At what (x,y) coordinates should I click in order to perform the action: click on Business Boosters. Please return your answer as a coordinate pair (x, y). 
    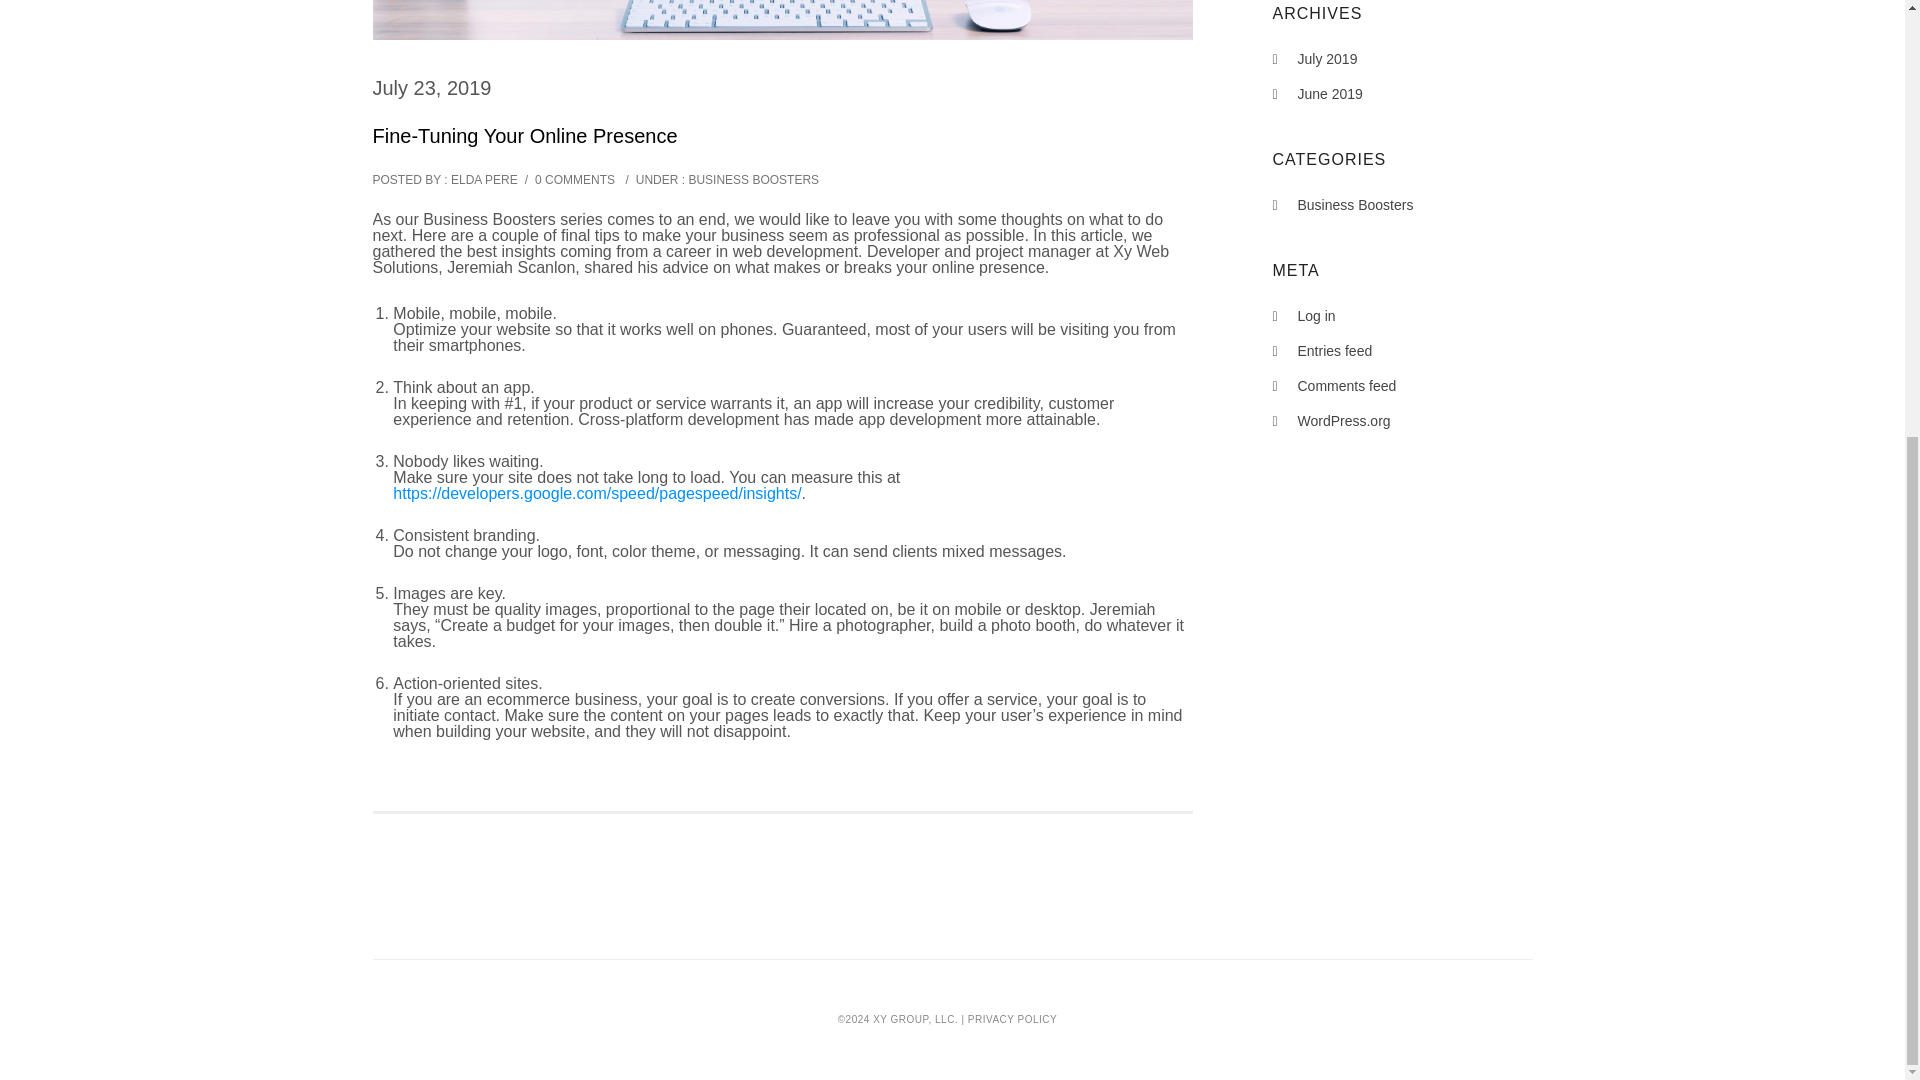
    Looking at the image, I should click on (1355, 204).